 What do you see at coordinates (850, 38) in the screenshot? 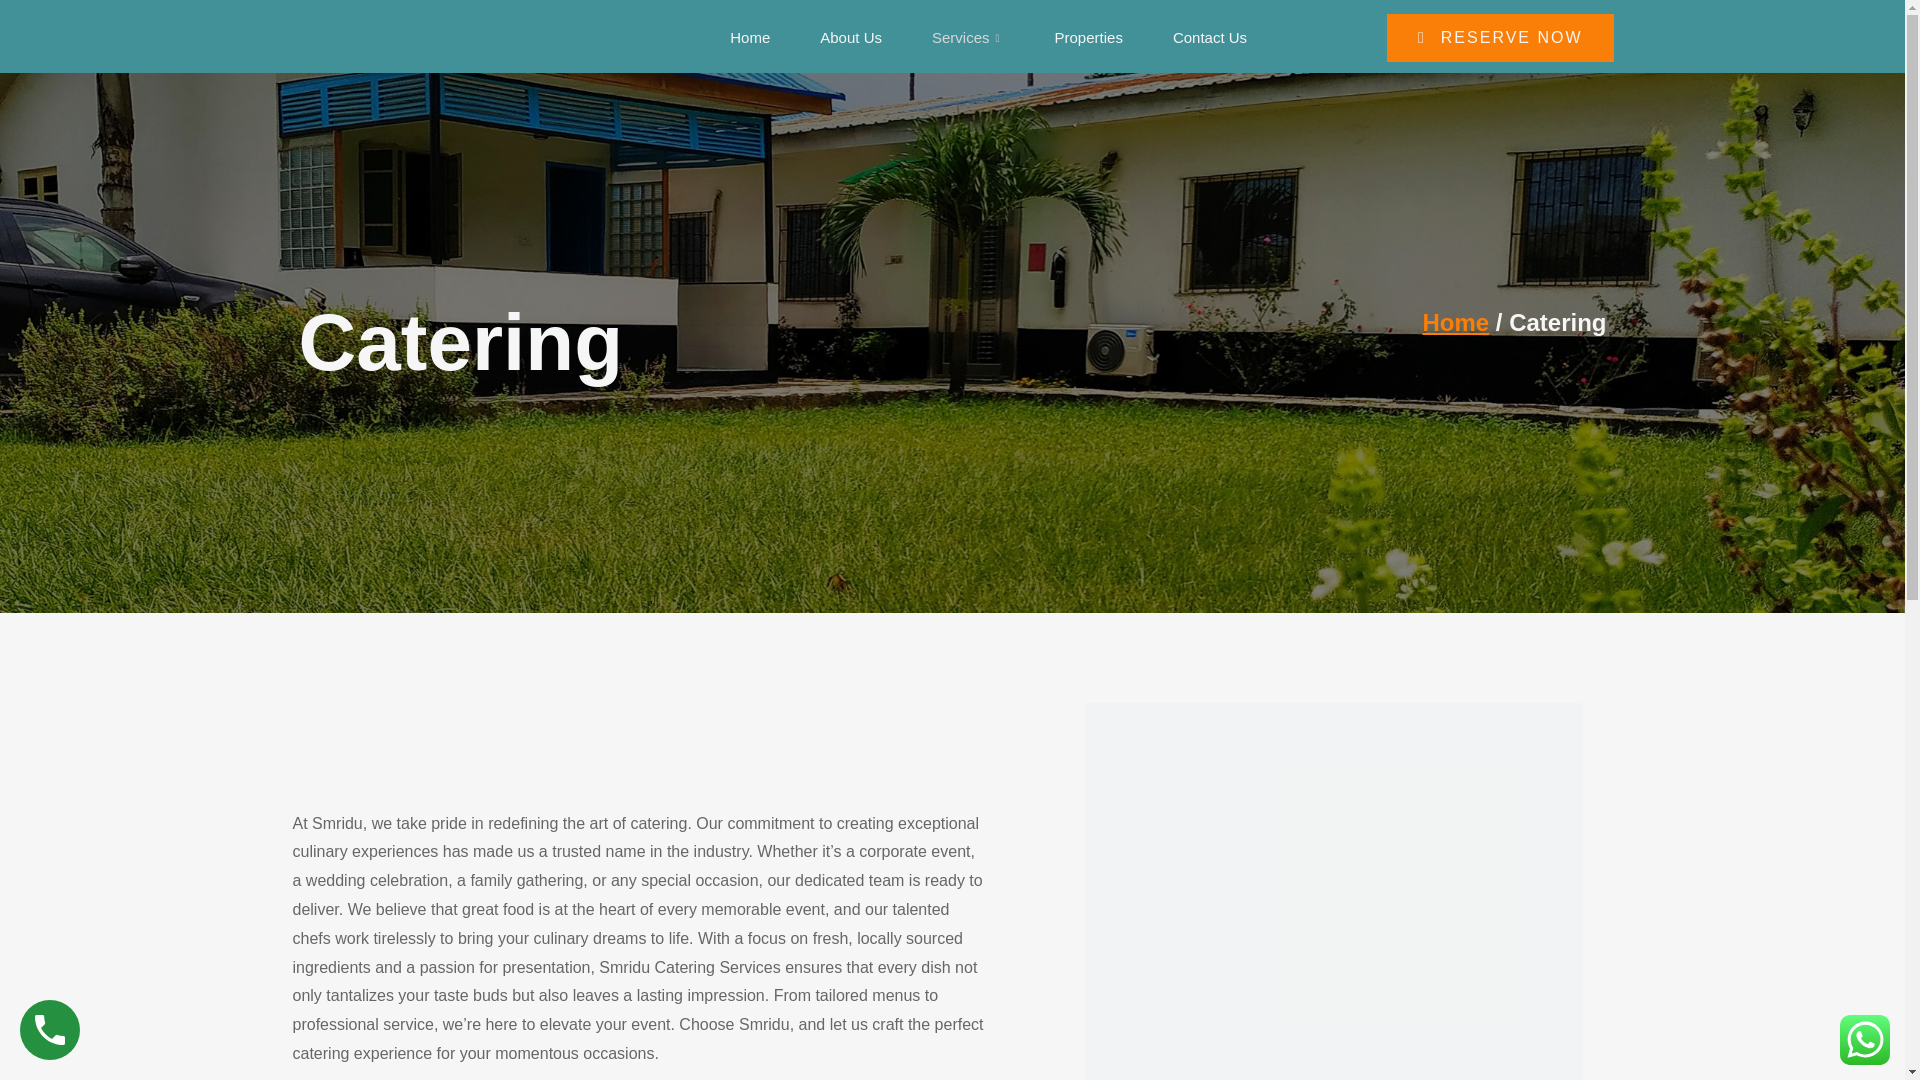
I see `About Us` at bounding box center [850, 38].